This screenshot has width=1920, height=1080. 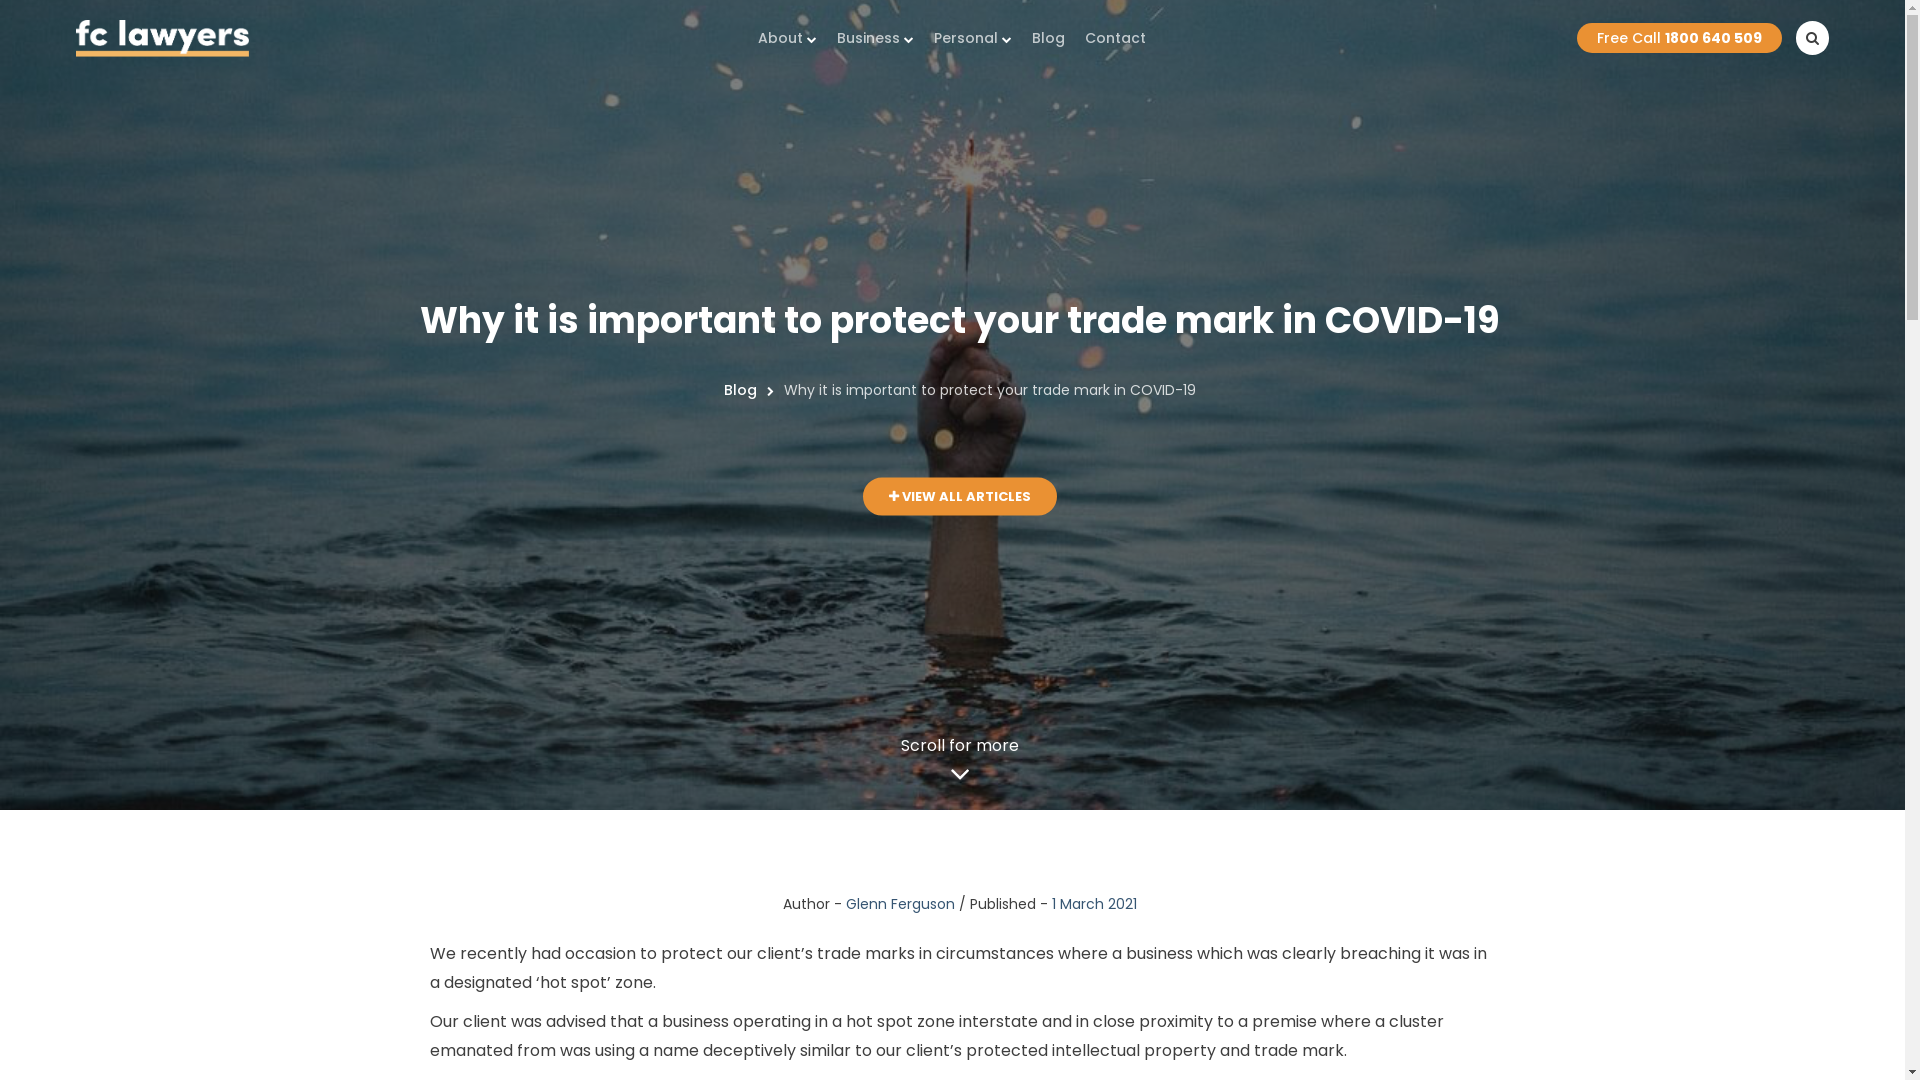 I want to click on Blog, so click(x=740, y=390).